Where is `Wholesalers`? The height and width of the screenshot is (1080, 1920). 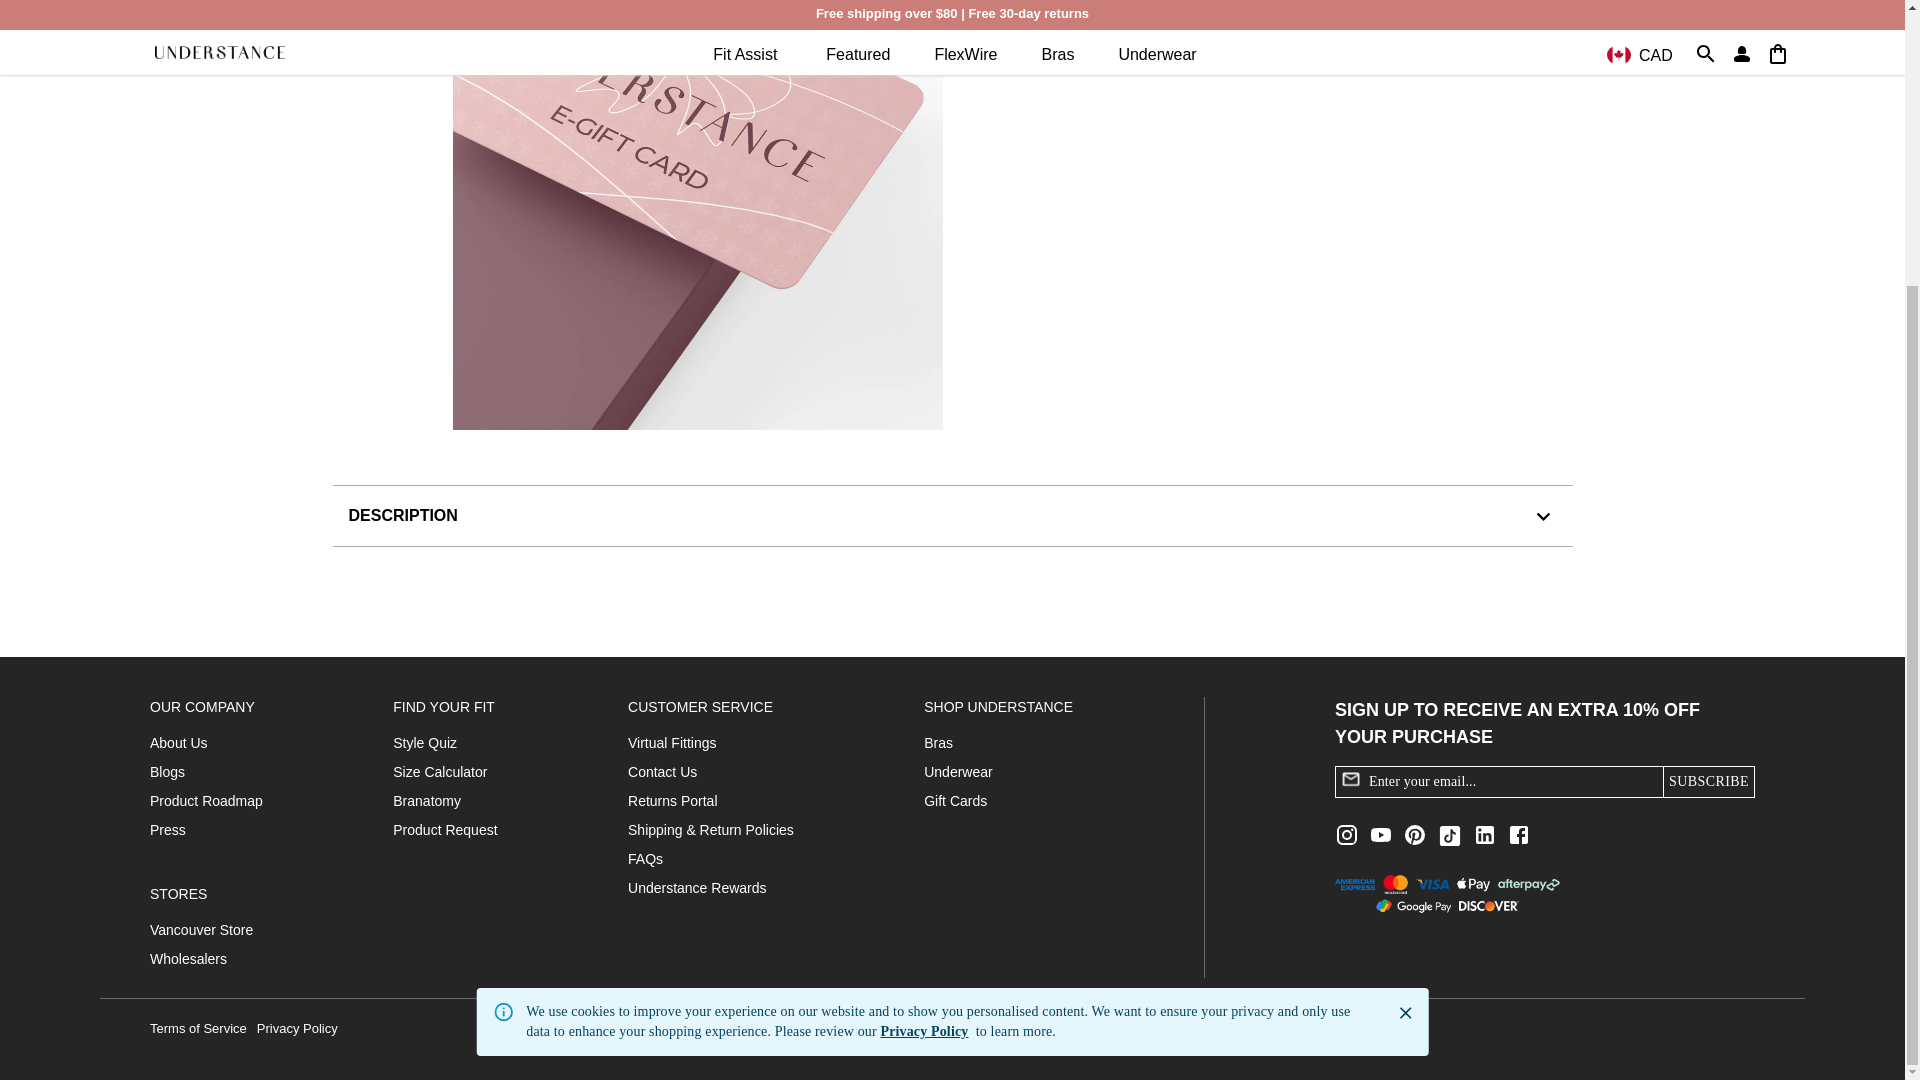
Wholesalers is located at coordinates (188, 958).